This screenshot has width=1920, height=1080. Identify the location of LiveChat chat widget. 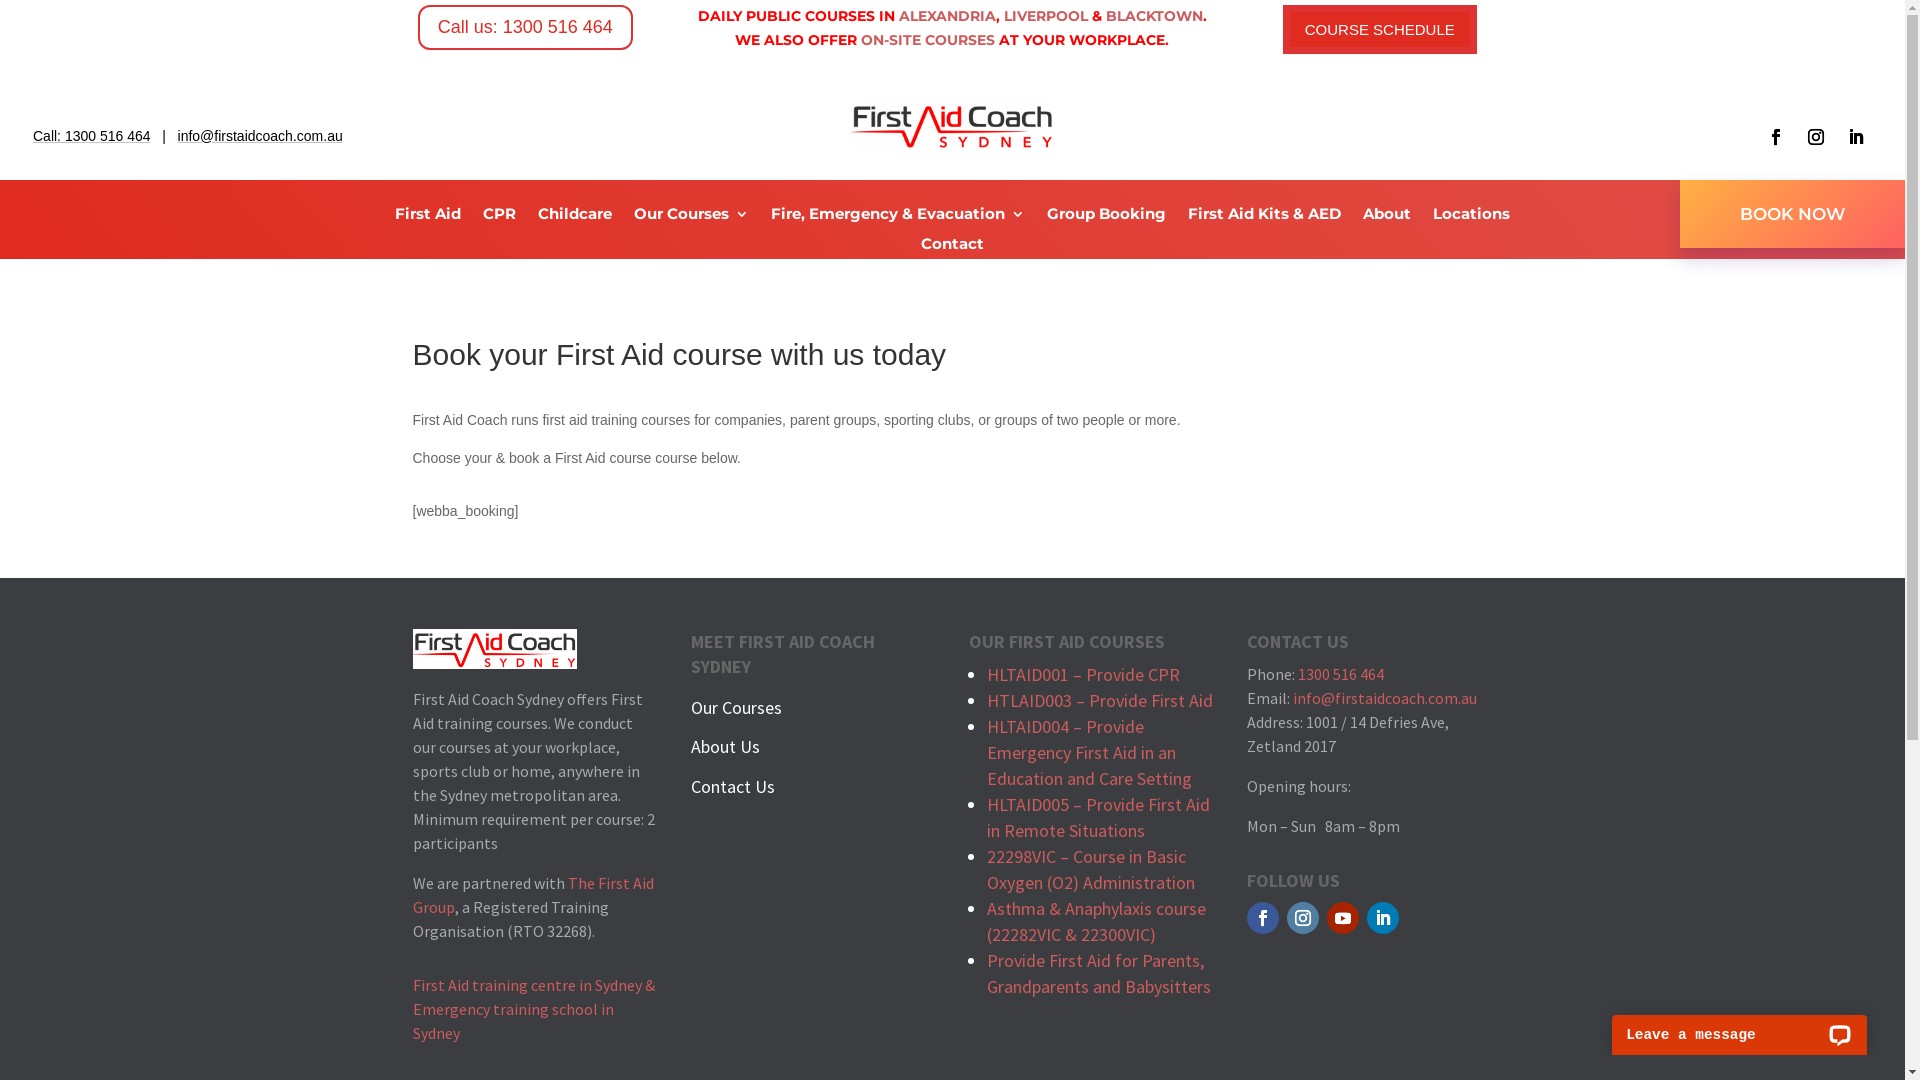
(1740, 1024).